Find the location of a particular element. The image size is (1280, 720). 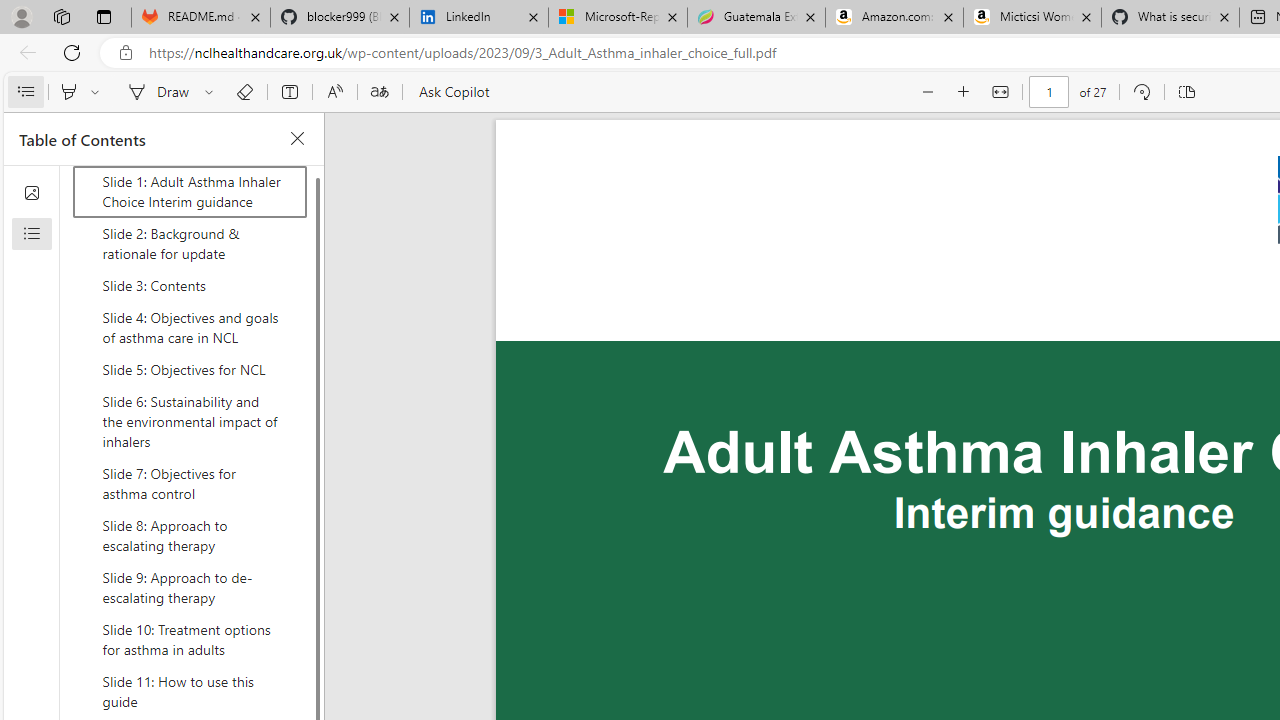

Page number is located at coordinates (1050, 92).